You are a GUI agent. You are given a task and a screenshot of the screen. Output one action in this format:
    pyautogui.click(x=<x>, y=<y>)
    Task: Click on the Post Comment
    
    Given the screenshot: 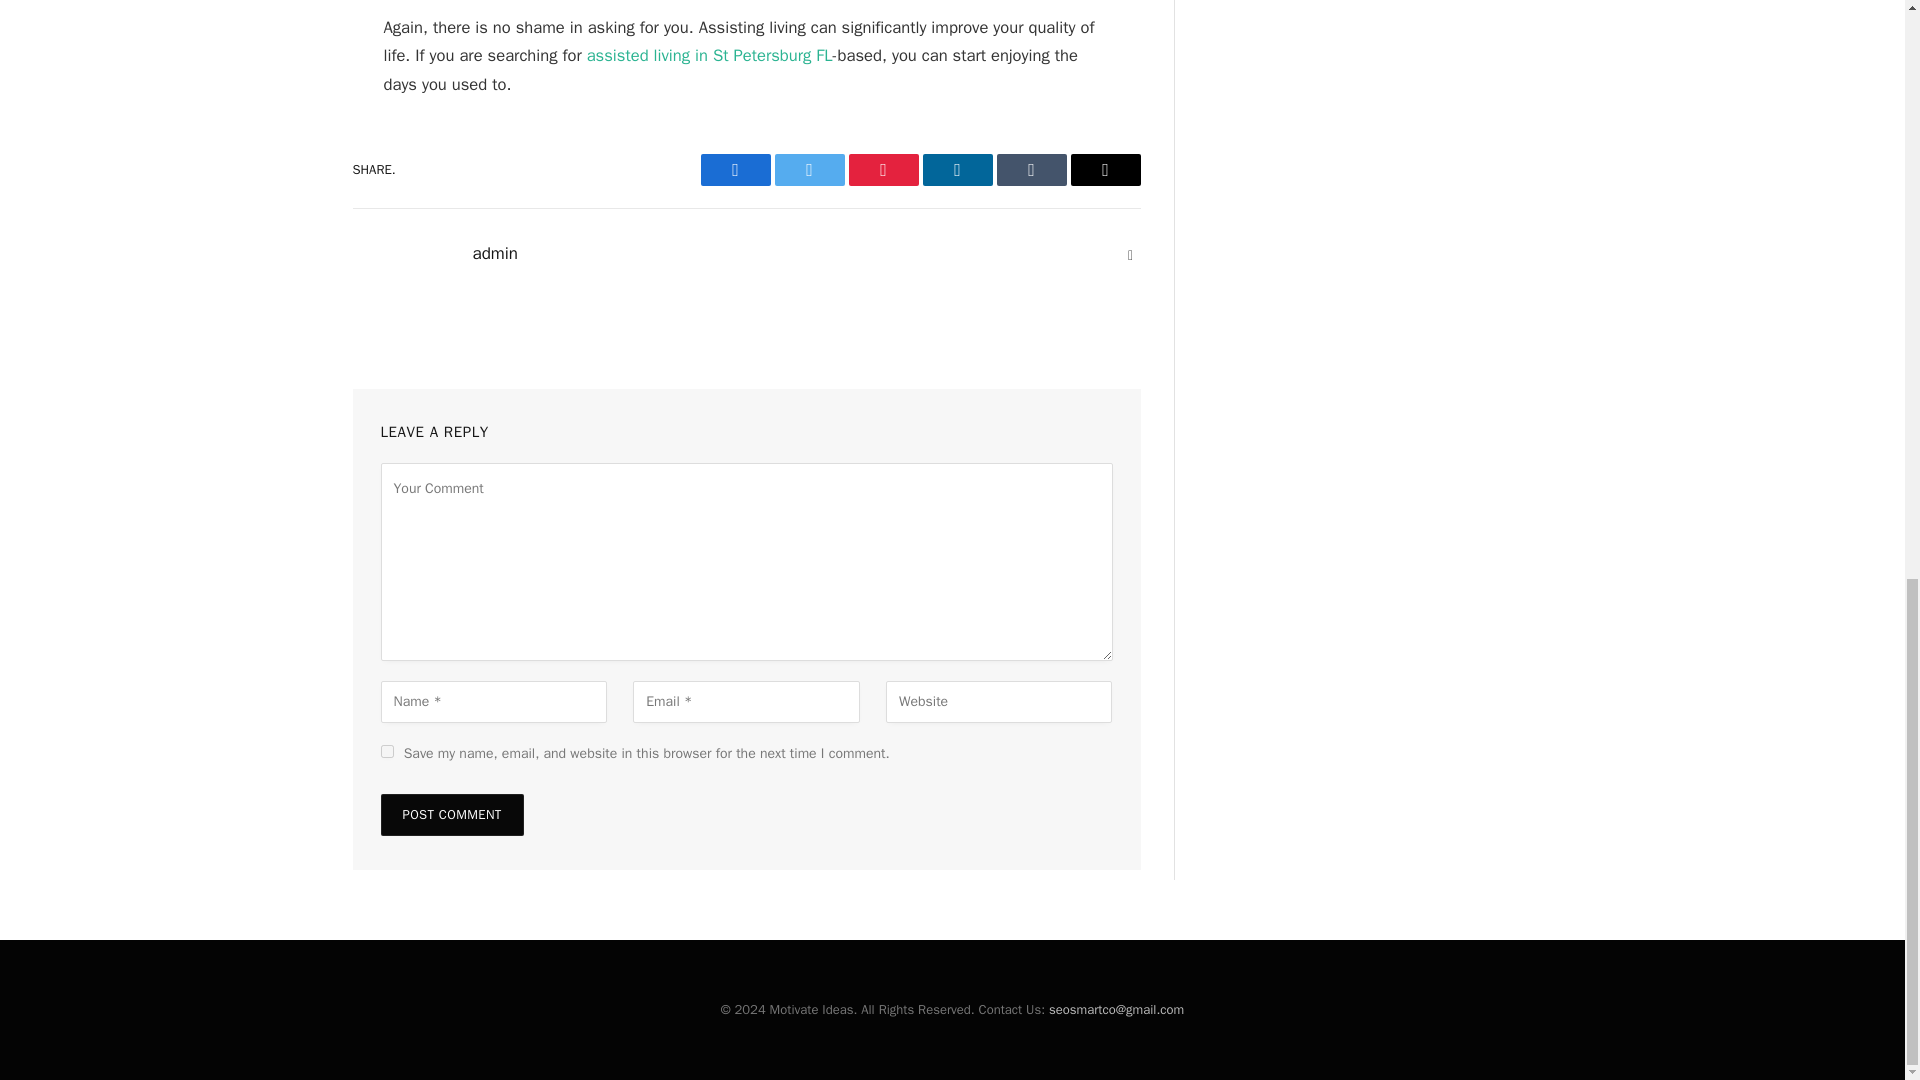 What is the action you would take?
    pyautogui.click(x=451, y=814)
    